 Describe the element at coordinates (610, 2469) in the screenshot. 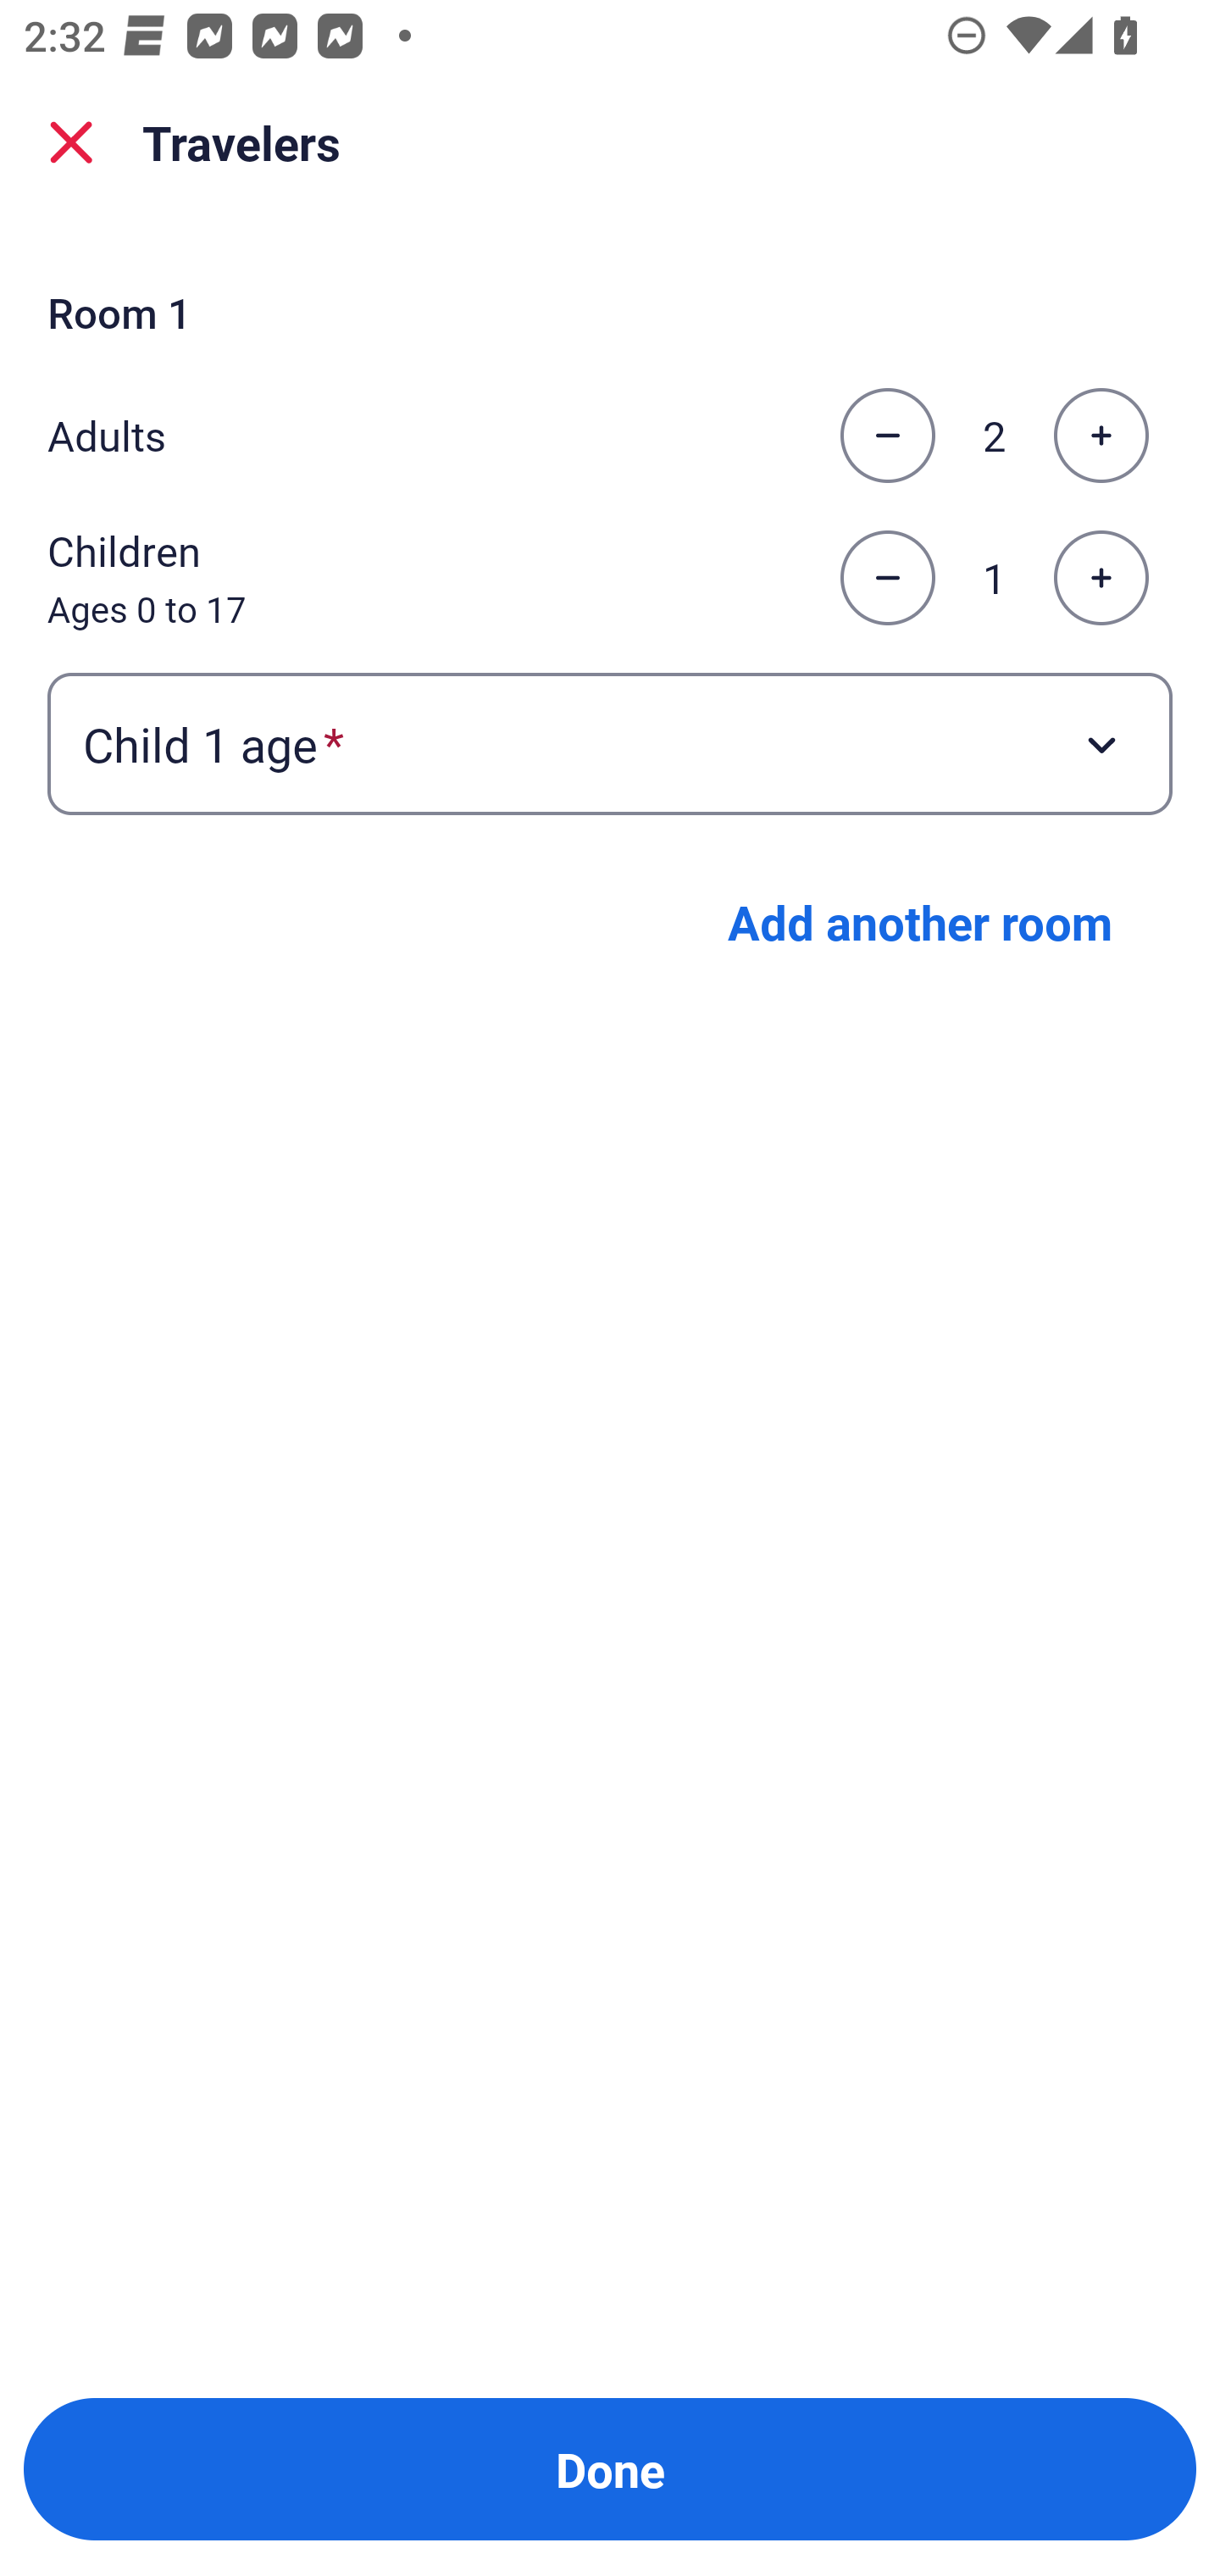

I see `Done` at that location.